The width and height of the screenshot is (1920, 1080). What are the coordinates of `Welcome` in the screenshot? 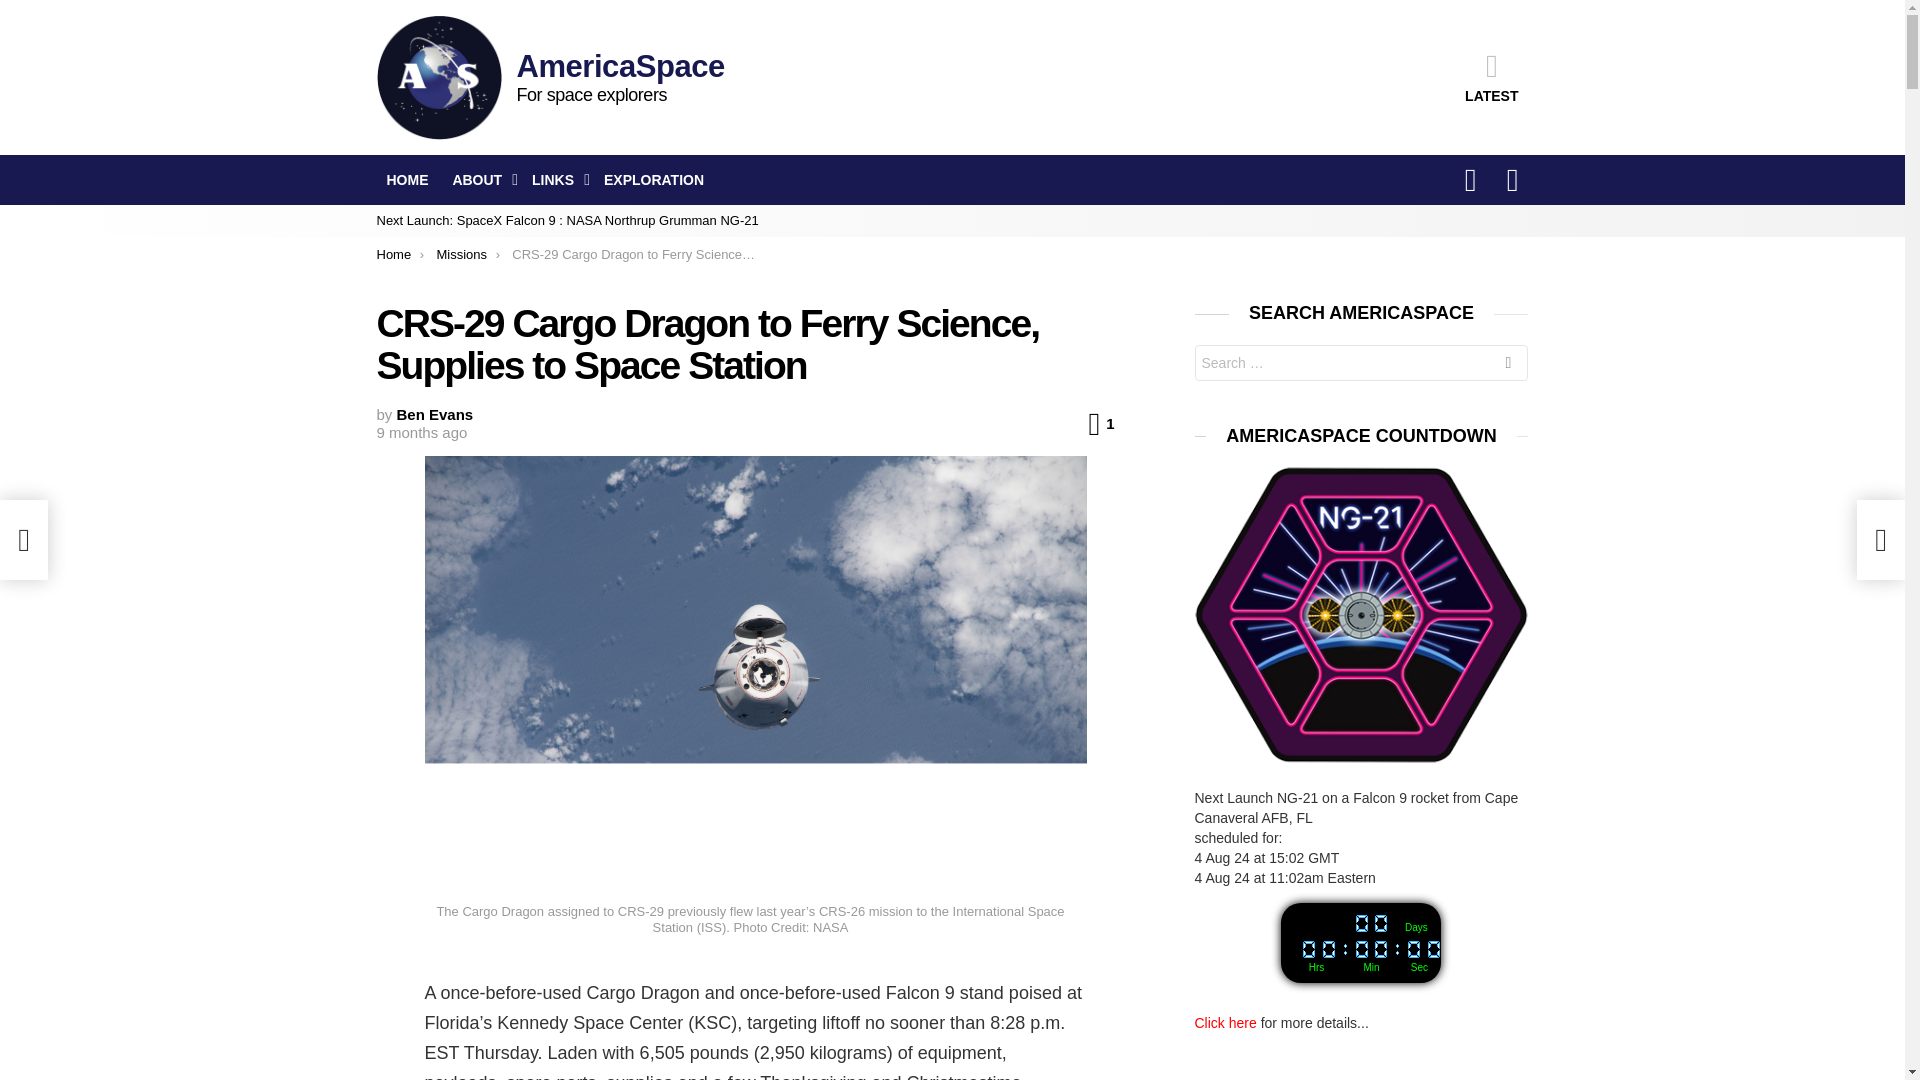 It's located at (406, 180).